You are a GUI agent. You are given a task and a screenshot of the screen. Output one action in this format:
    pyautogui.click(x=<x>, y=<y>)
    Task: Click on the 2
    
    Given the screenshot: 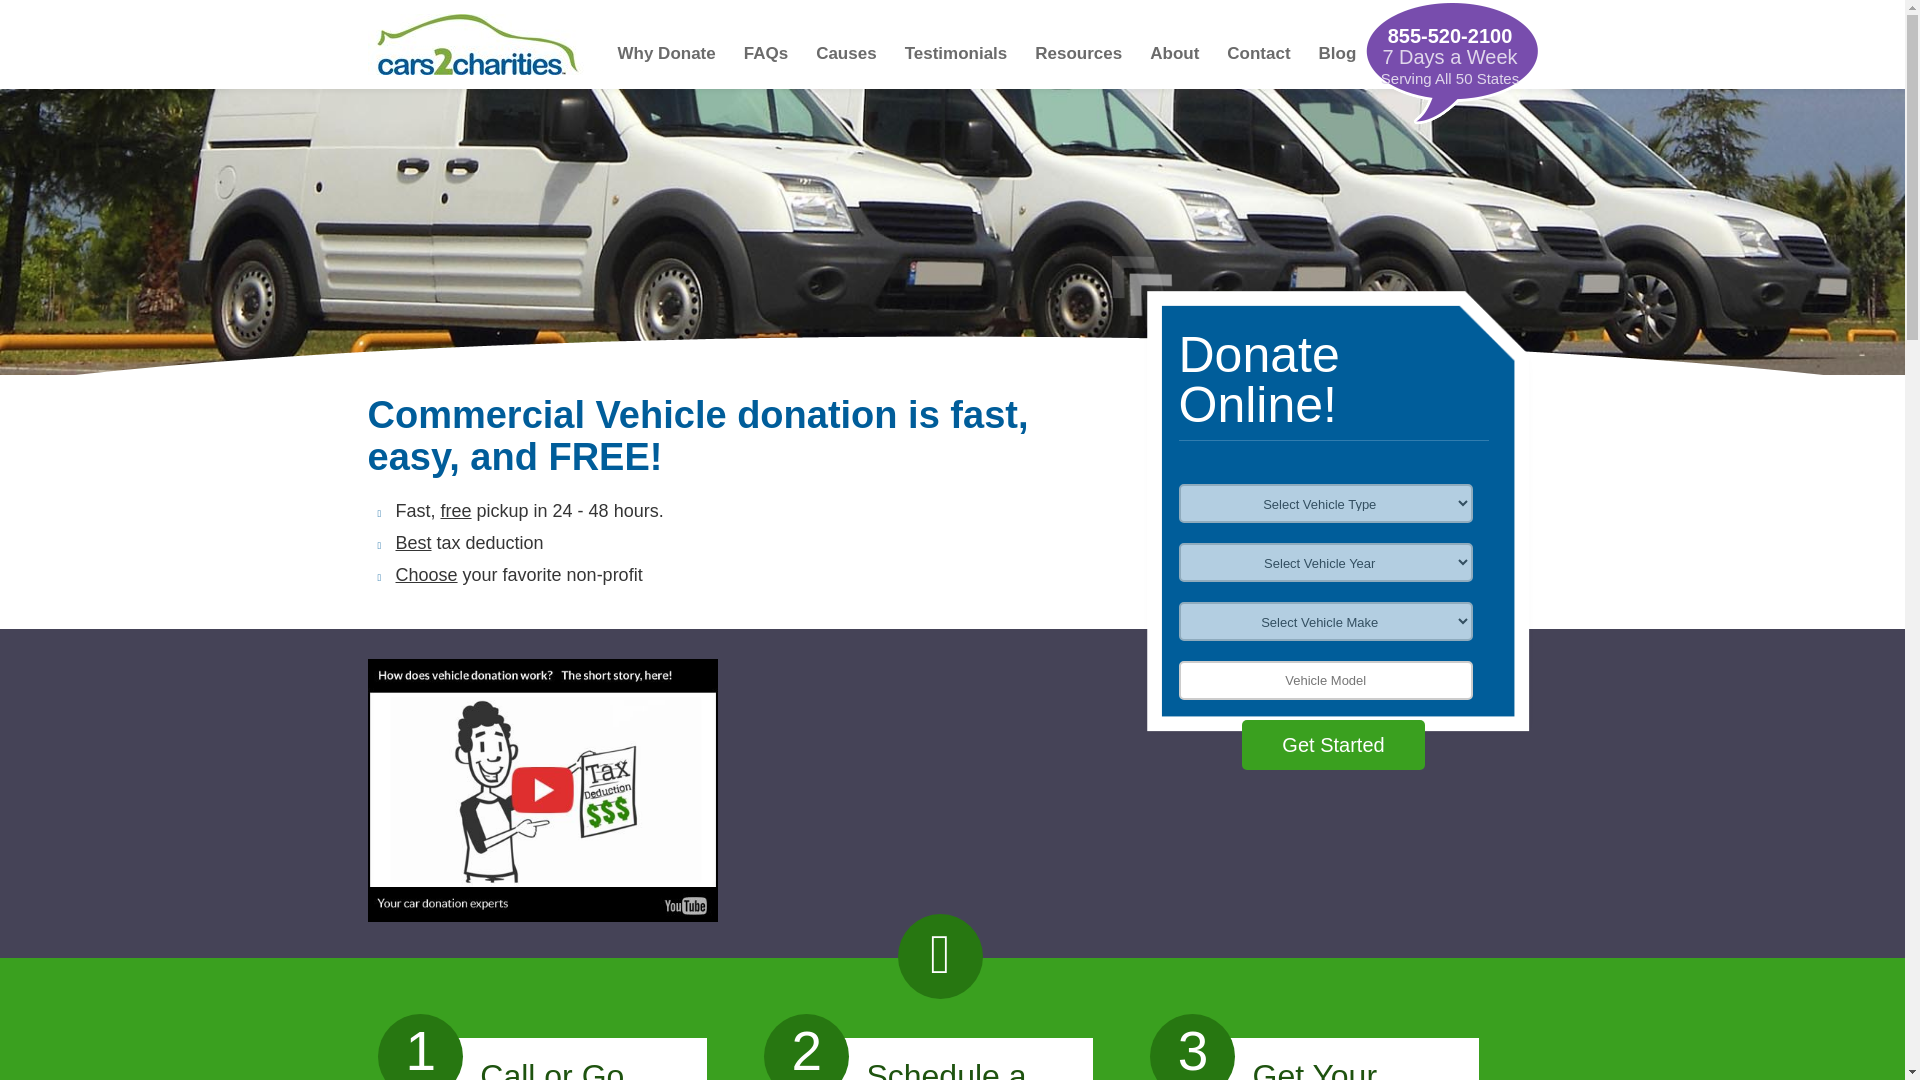 What is the action you would take?
    pyautogui.click(x=806, y=1047)
    